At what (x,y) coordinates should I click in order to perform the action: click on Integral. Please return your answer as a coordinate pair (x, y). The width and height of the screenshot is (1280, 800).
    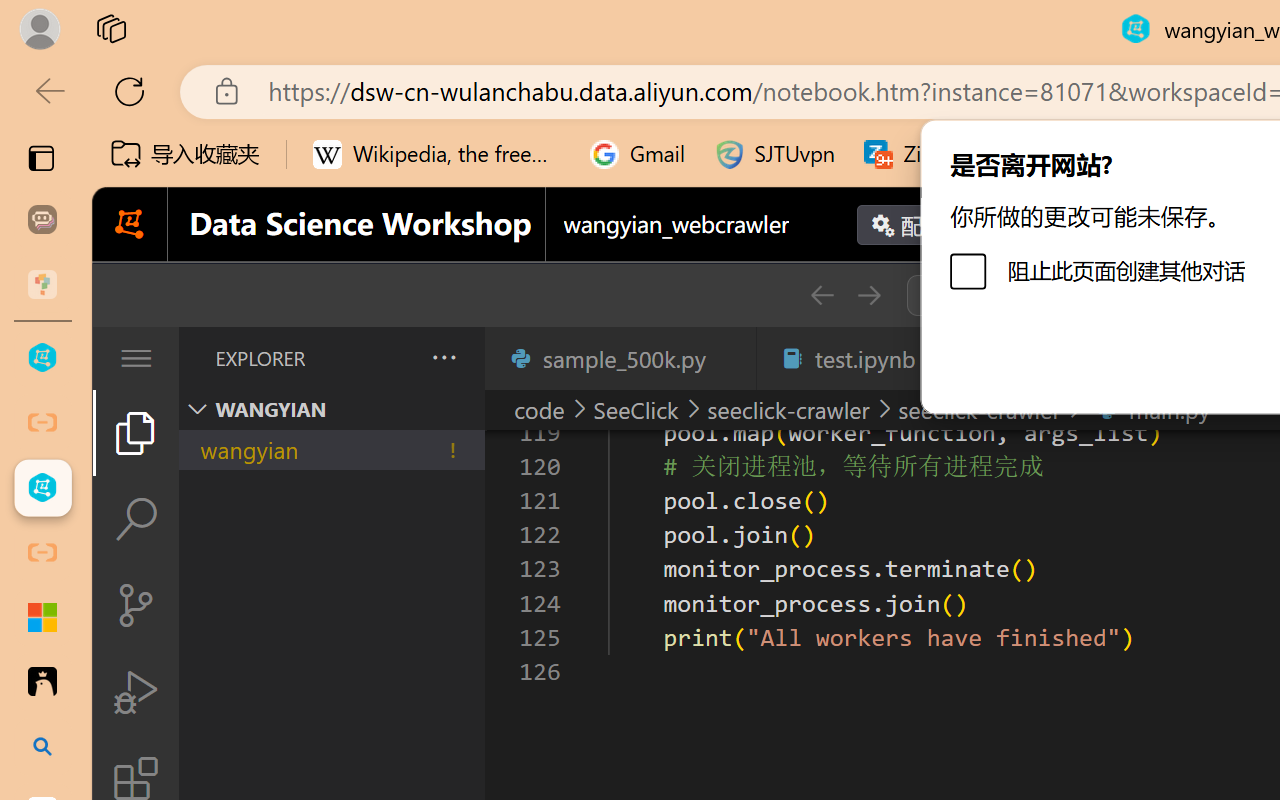
    Looking at the image, I should click on (429, 111).